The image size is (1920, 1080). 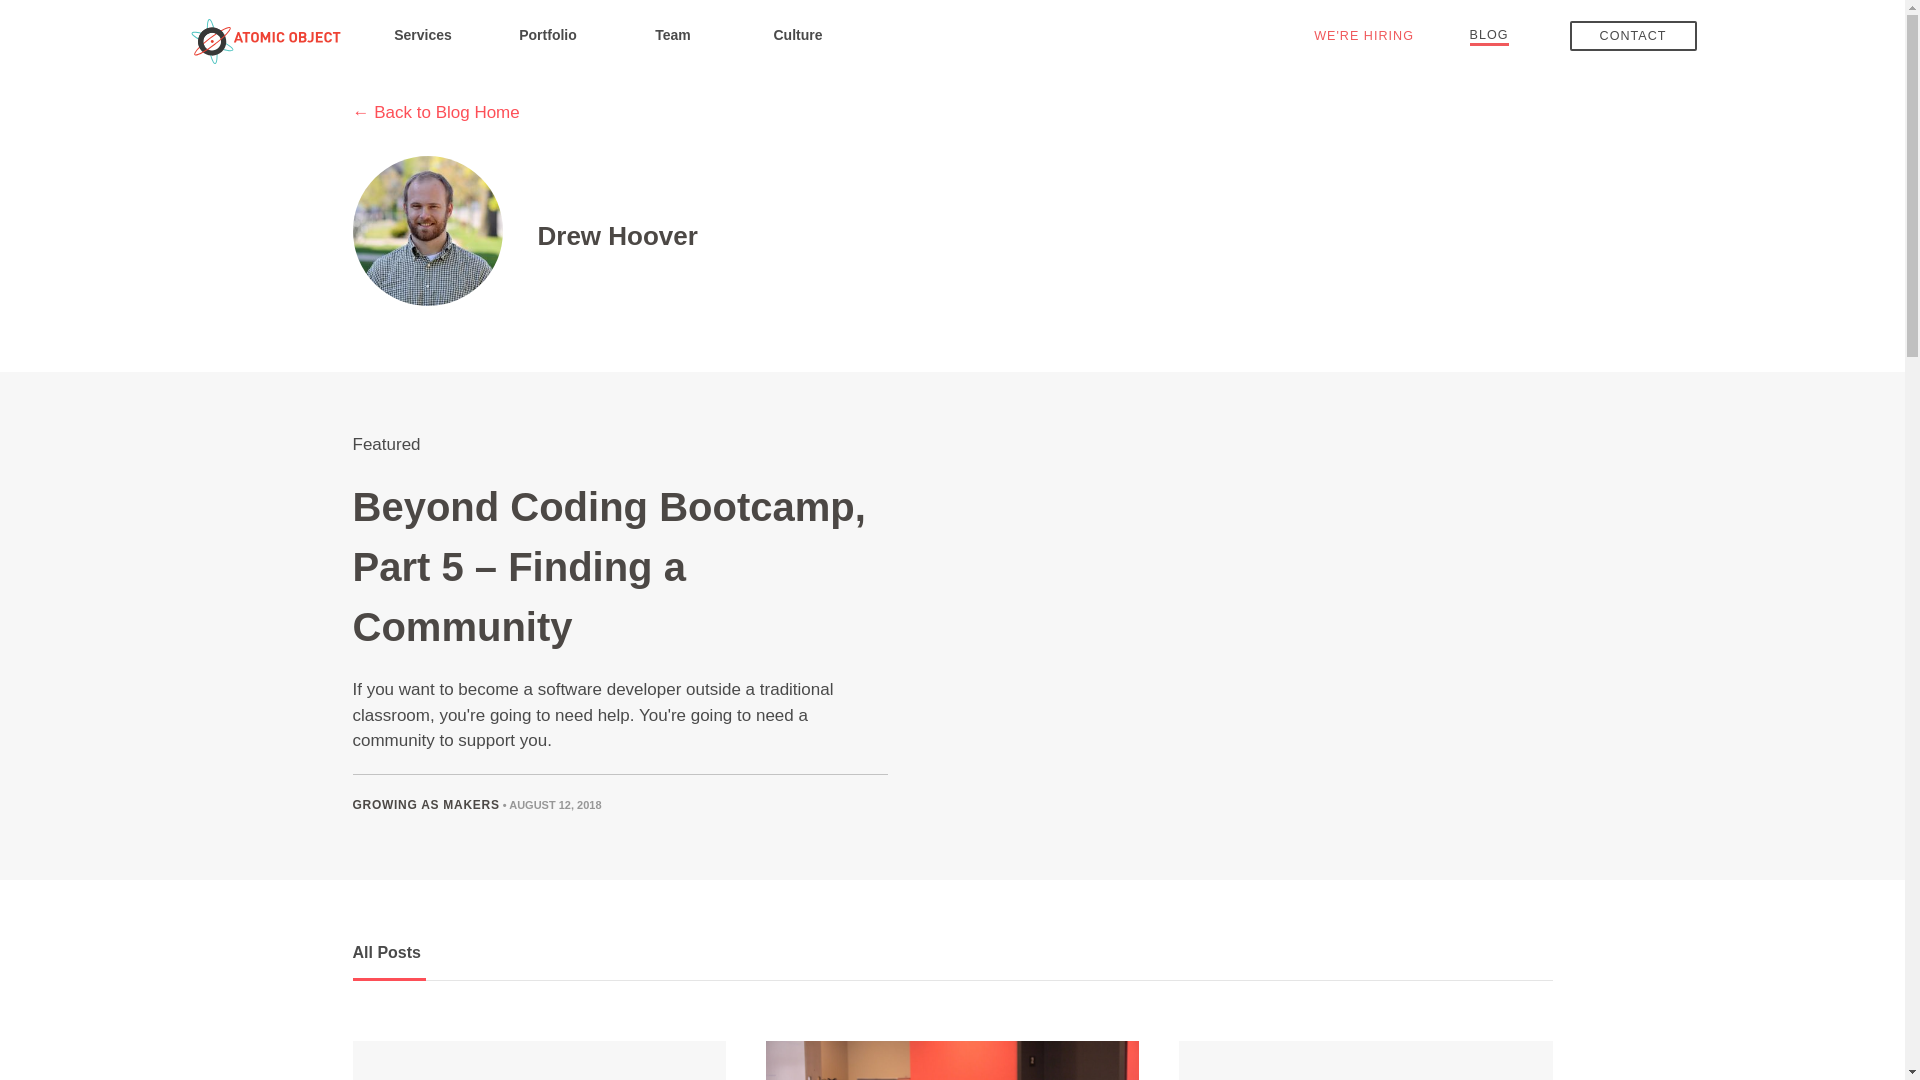 I want to click on Services, so click(x=422, y=34).